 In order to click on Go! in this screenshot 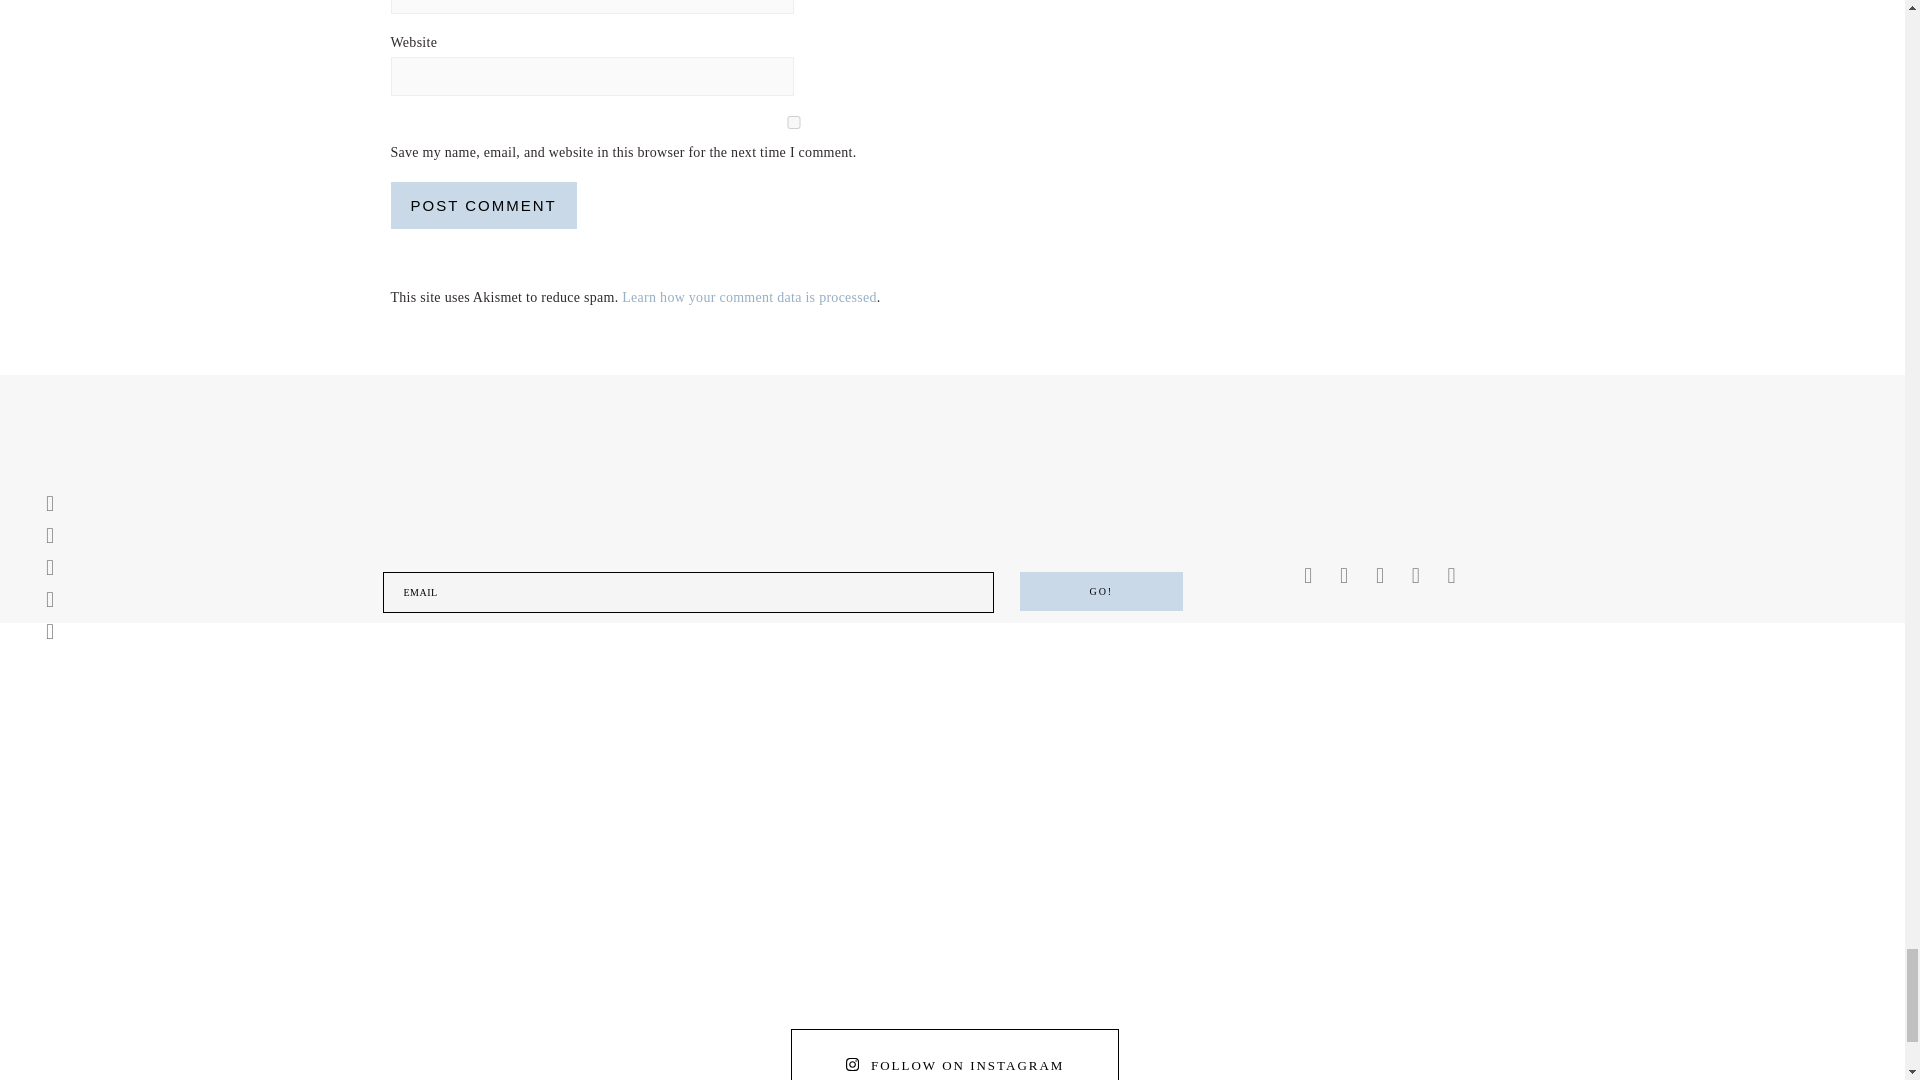, I will do `click(1100, 592)`.